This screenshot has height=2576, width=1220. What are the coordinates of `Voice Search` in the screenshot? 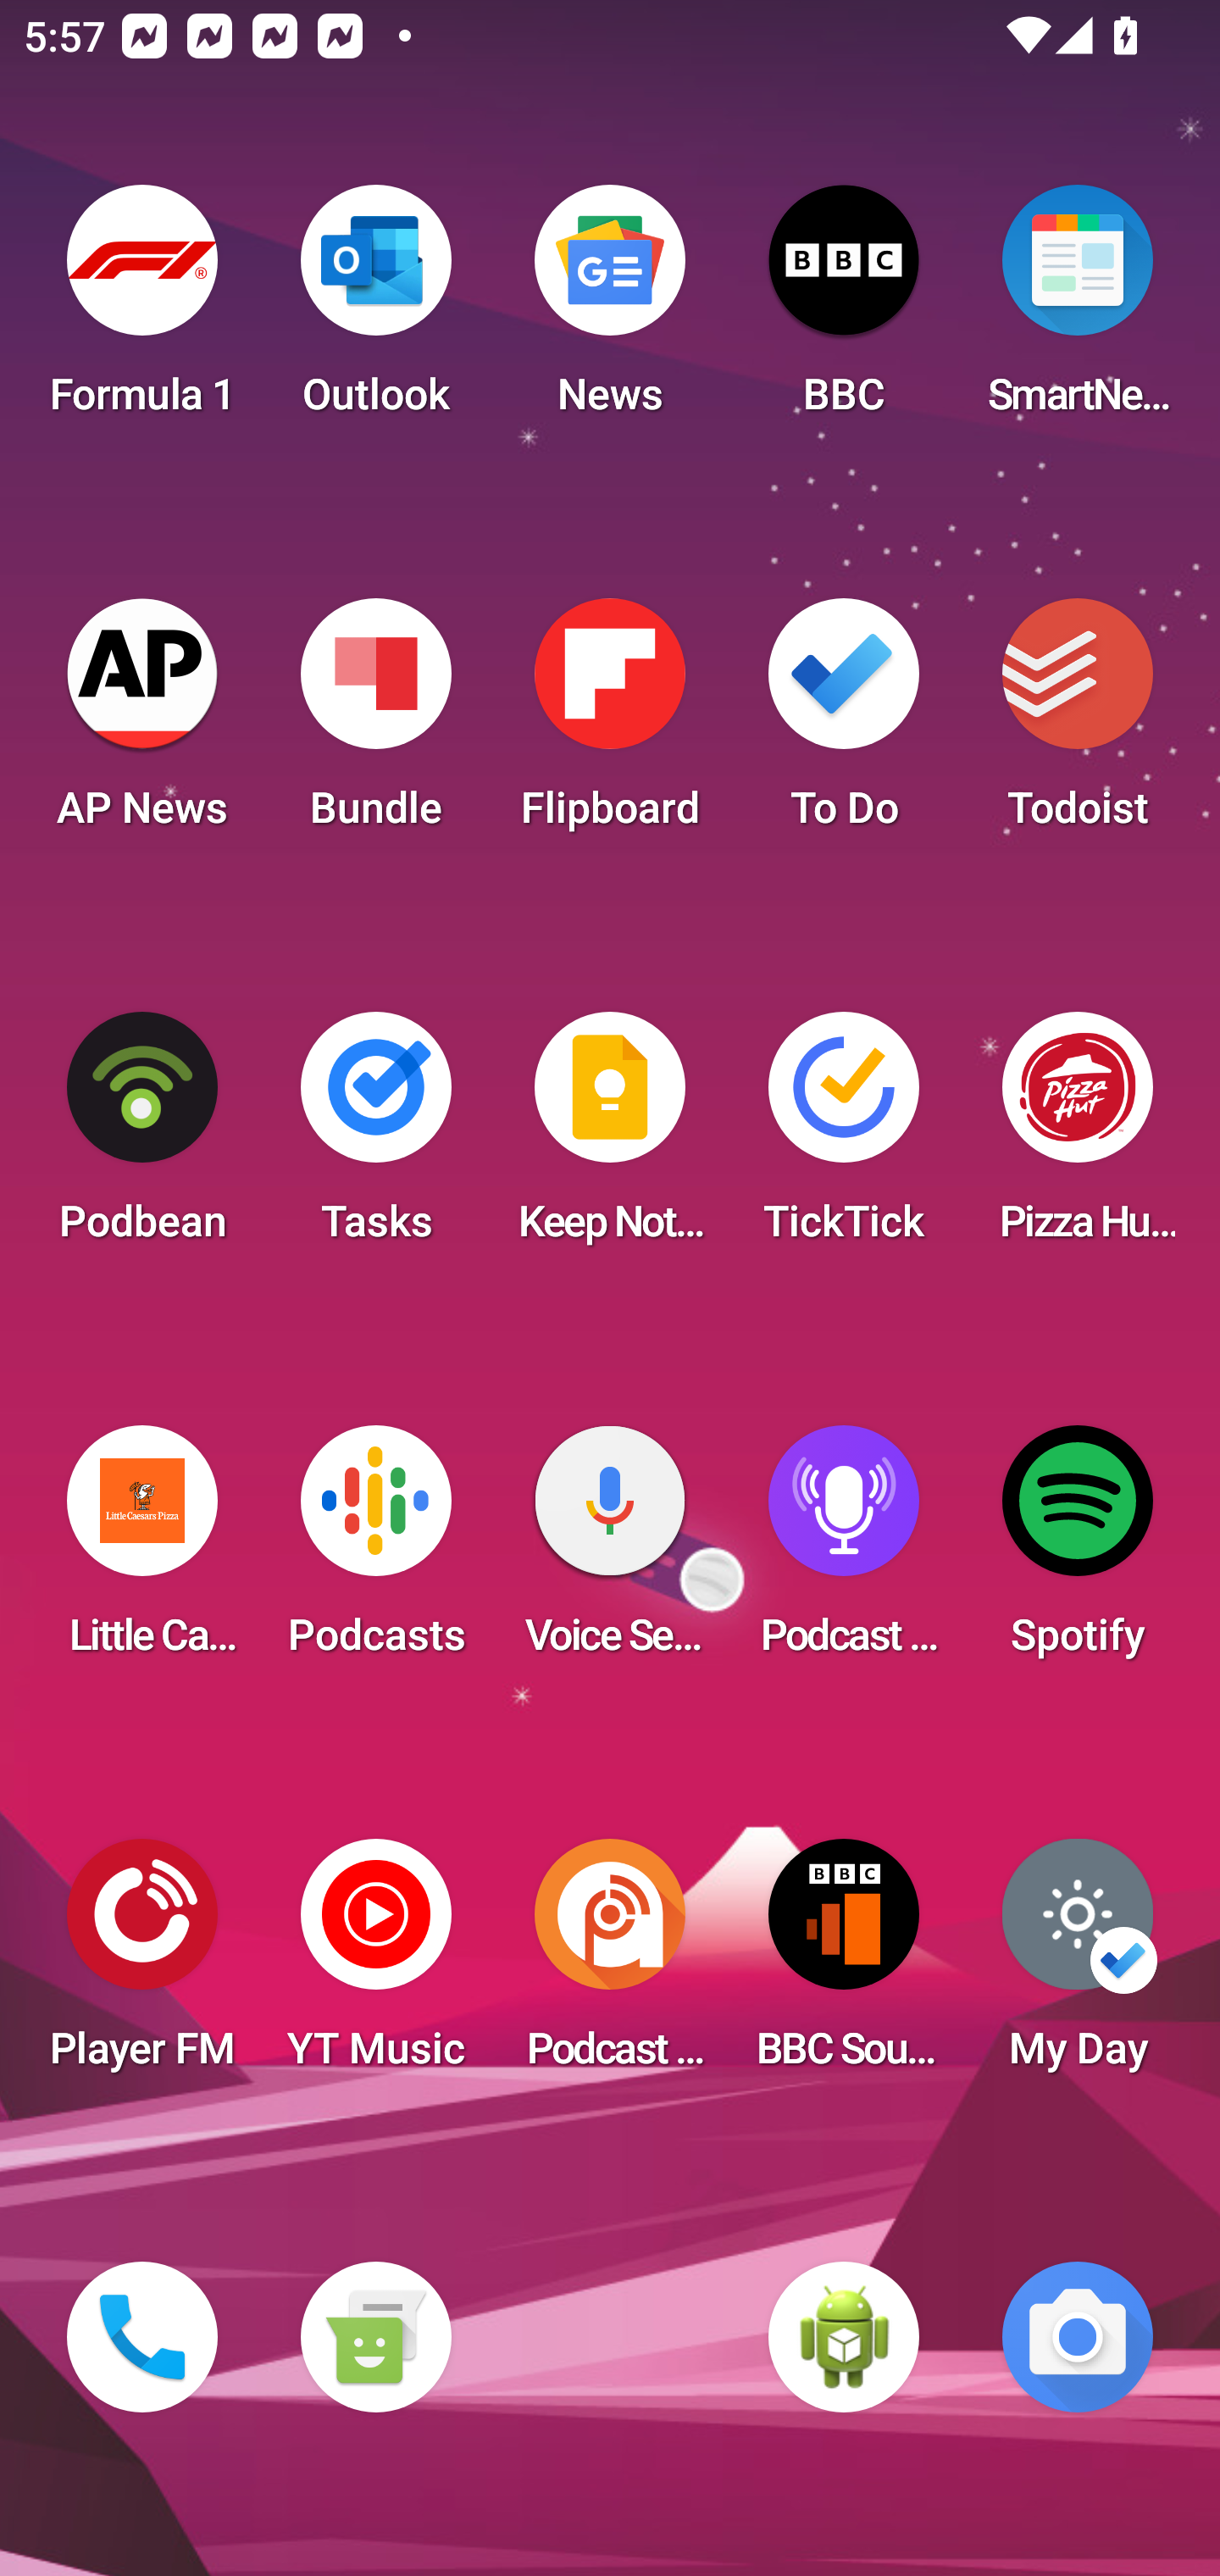 It's located at (610, 1551).